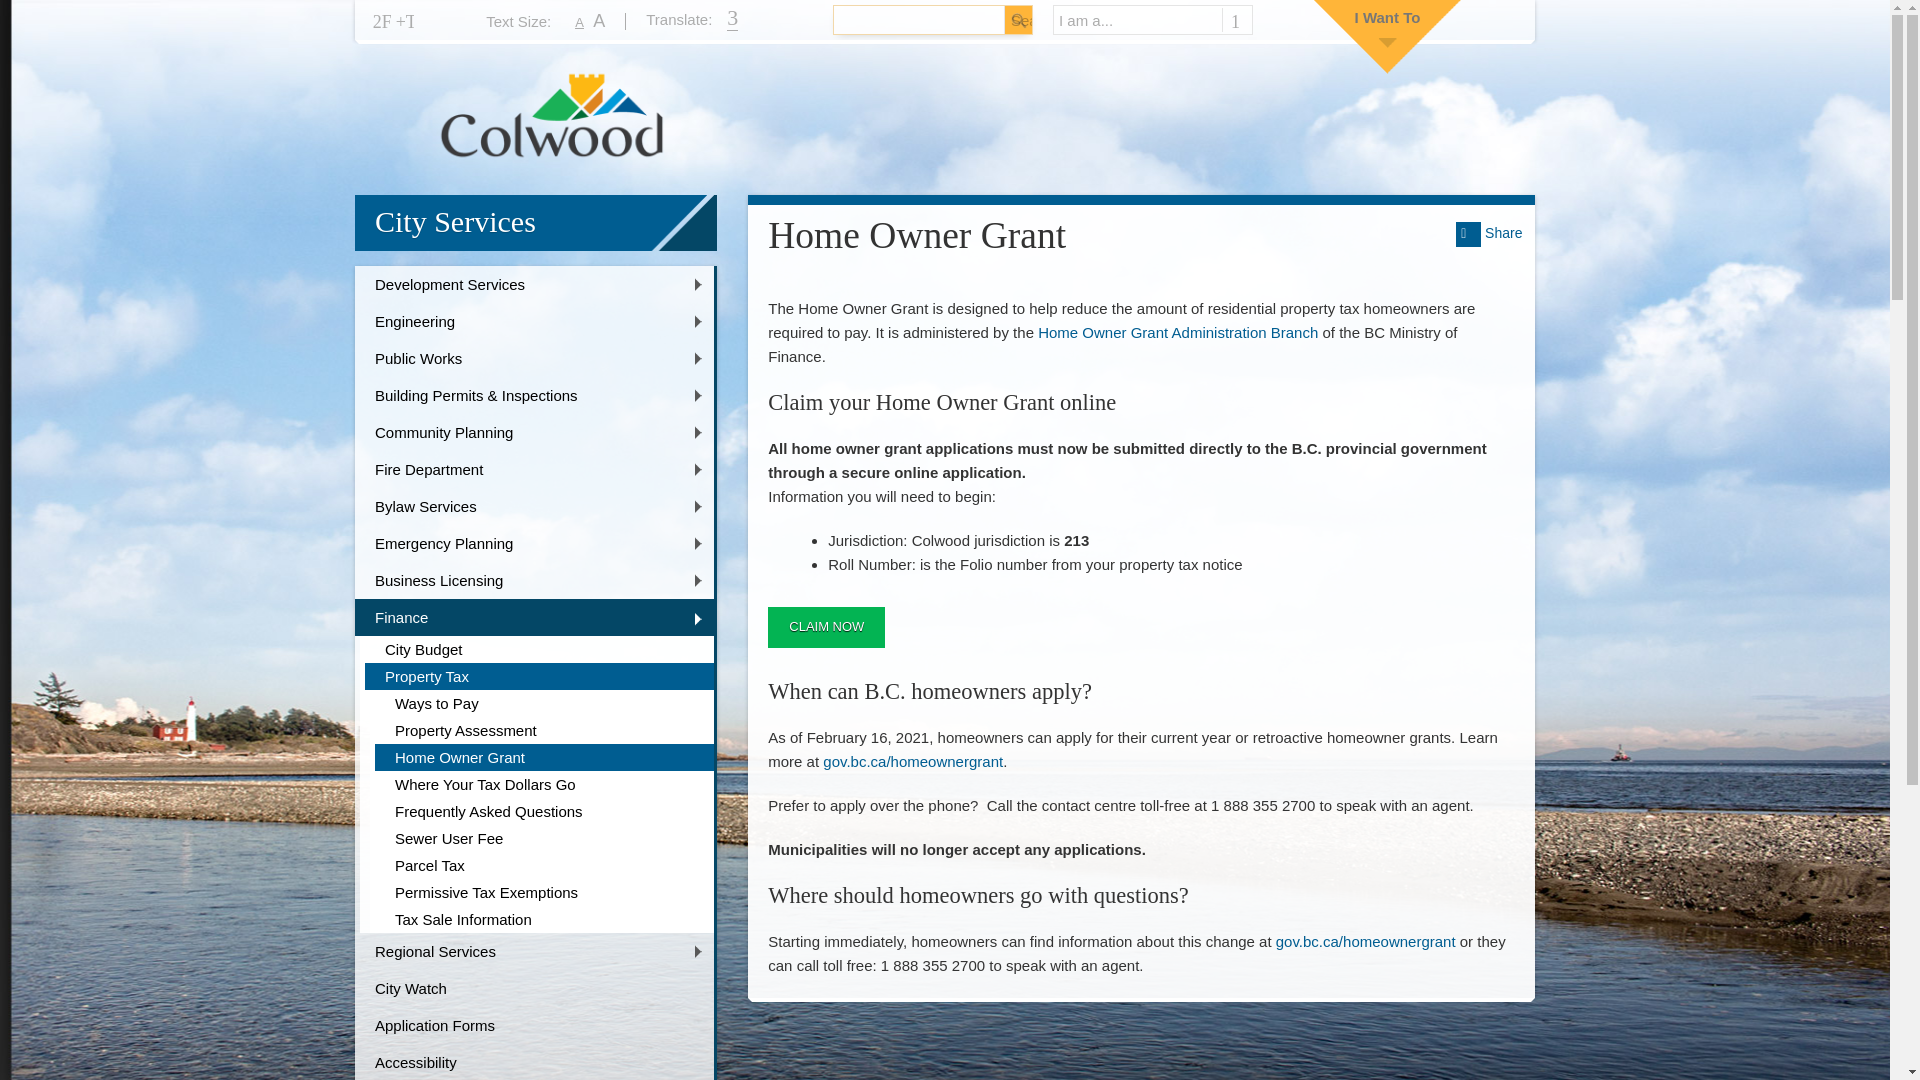 The height and width of the screenshot is (1080, 1920). I want to click on Search, so click(1018, 20).